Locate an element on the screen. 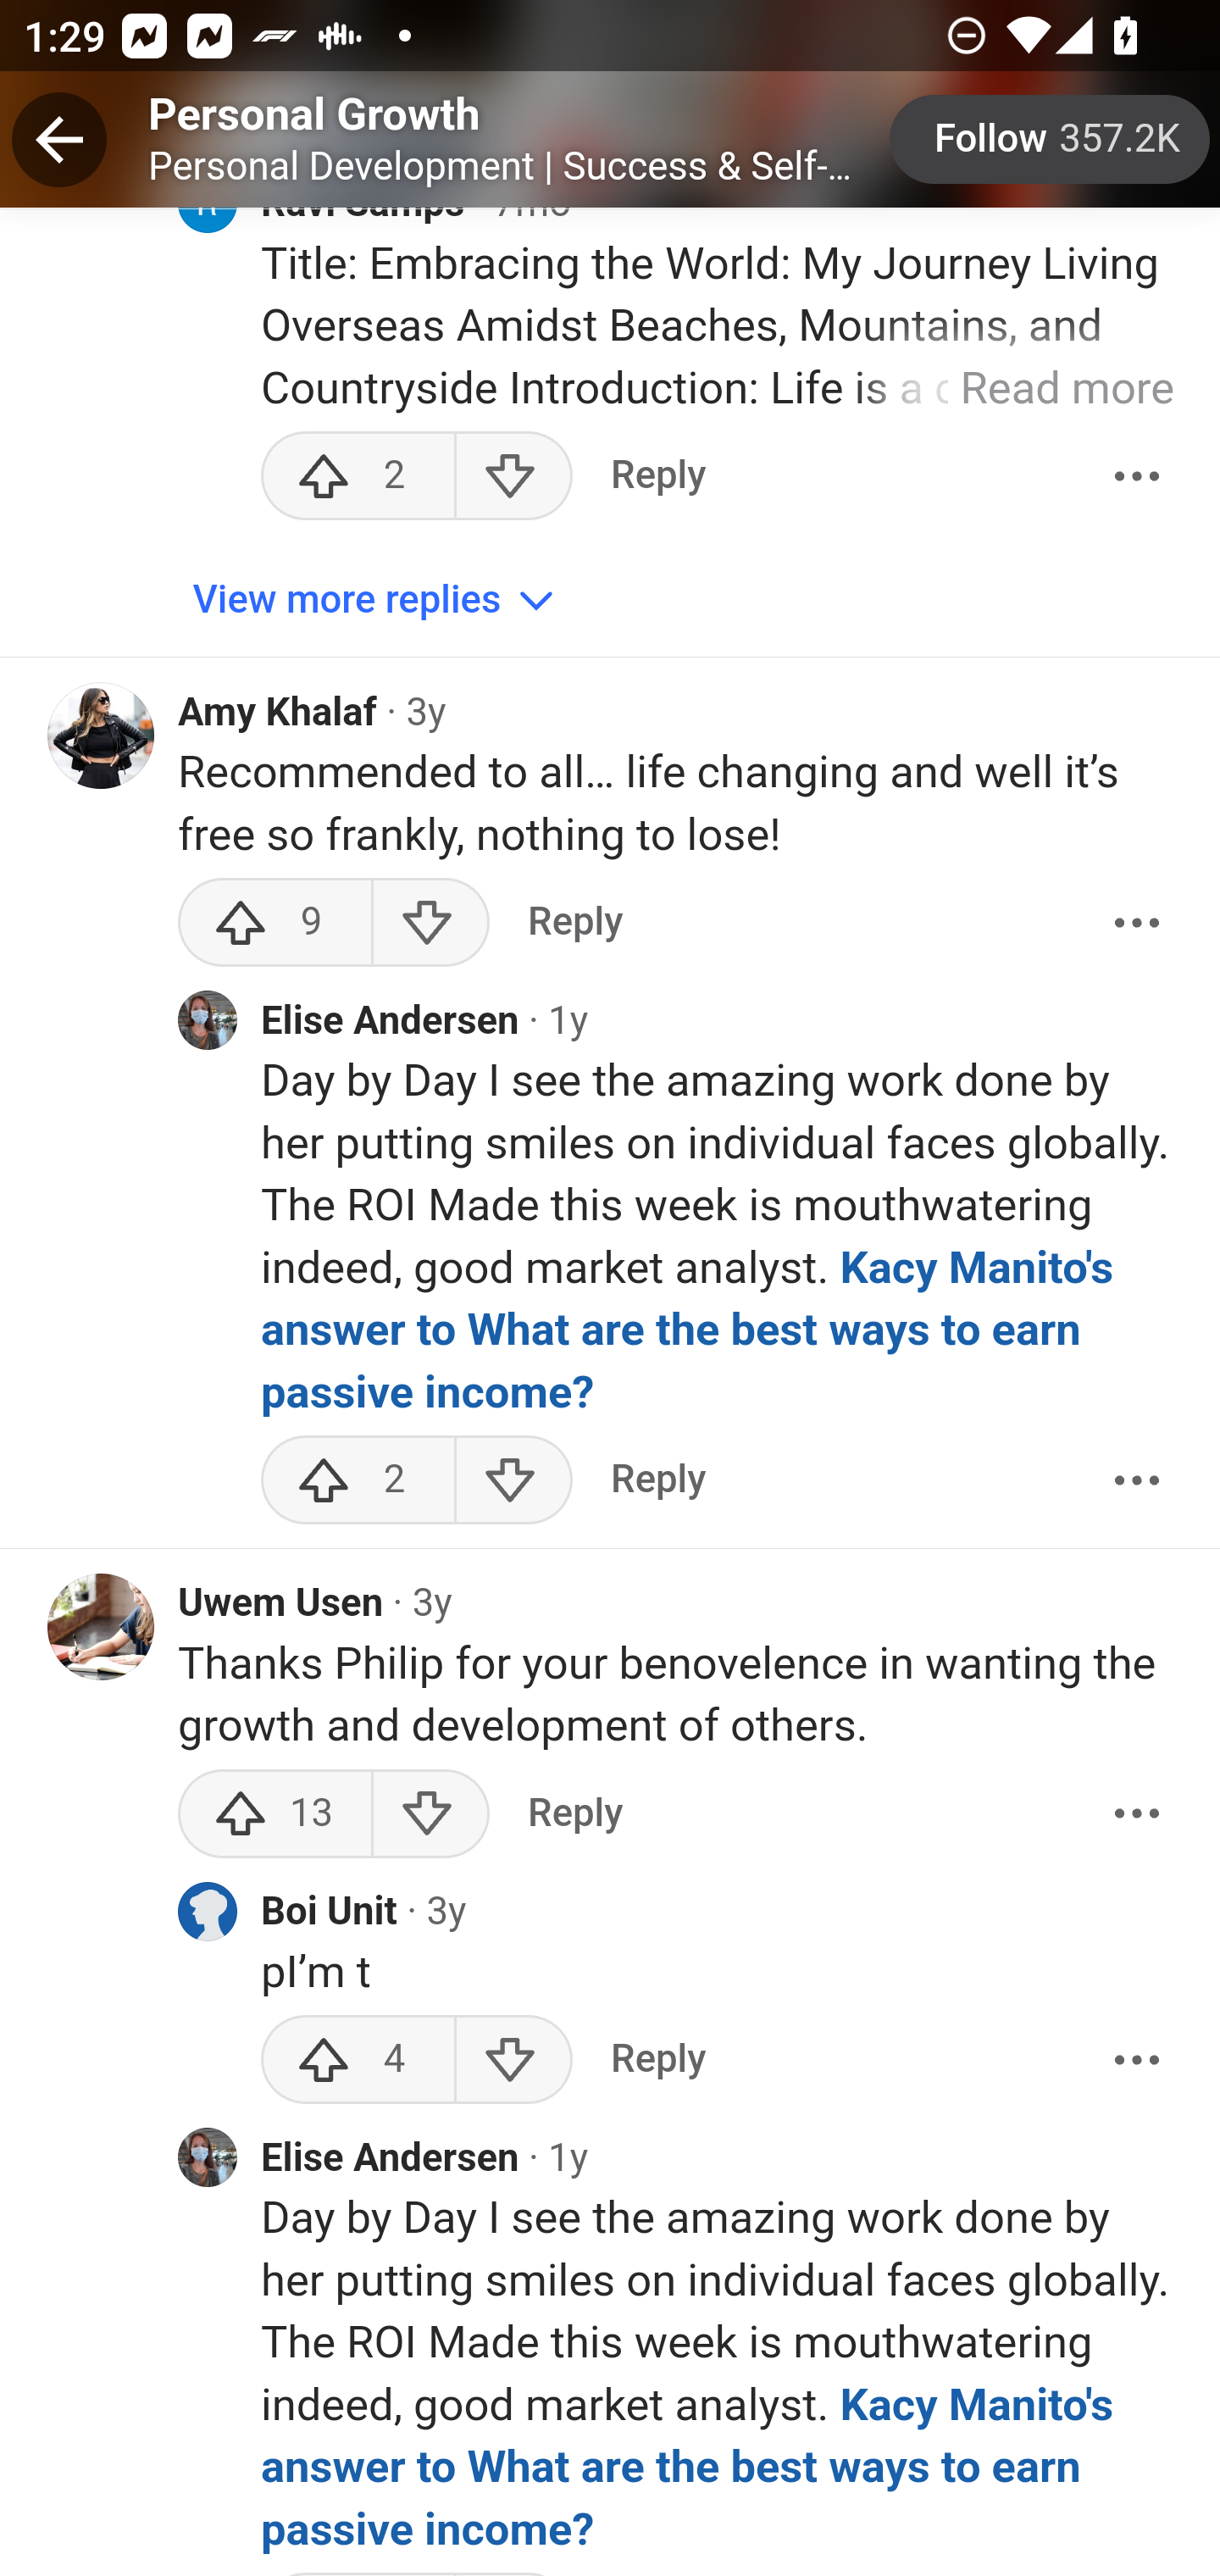 The image size is (1220, 2576). Downvote is located at coordinates (430, 1815).